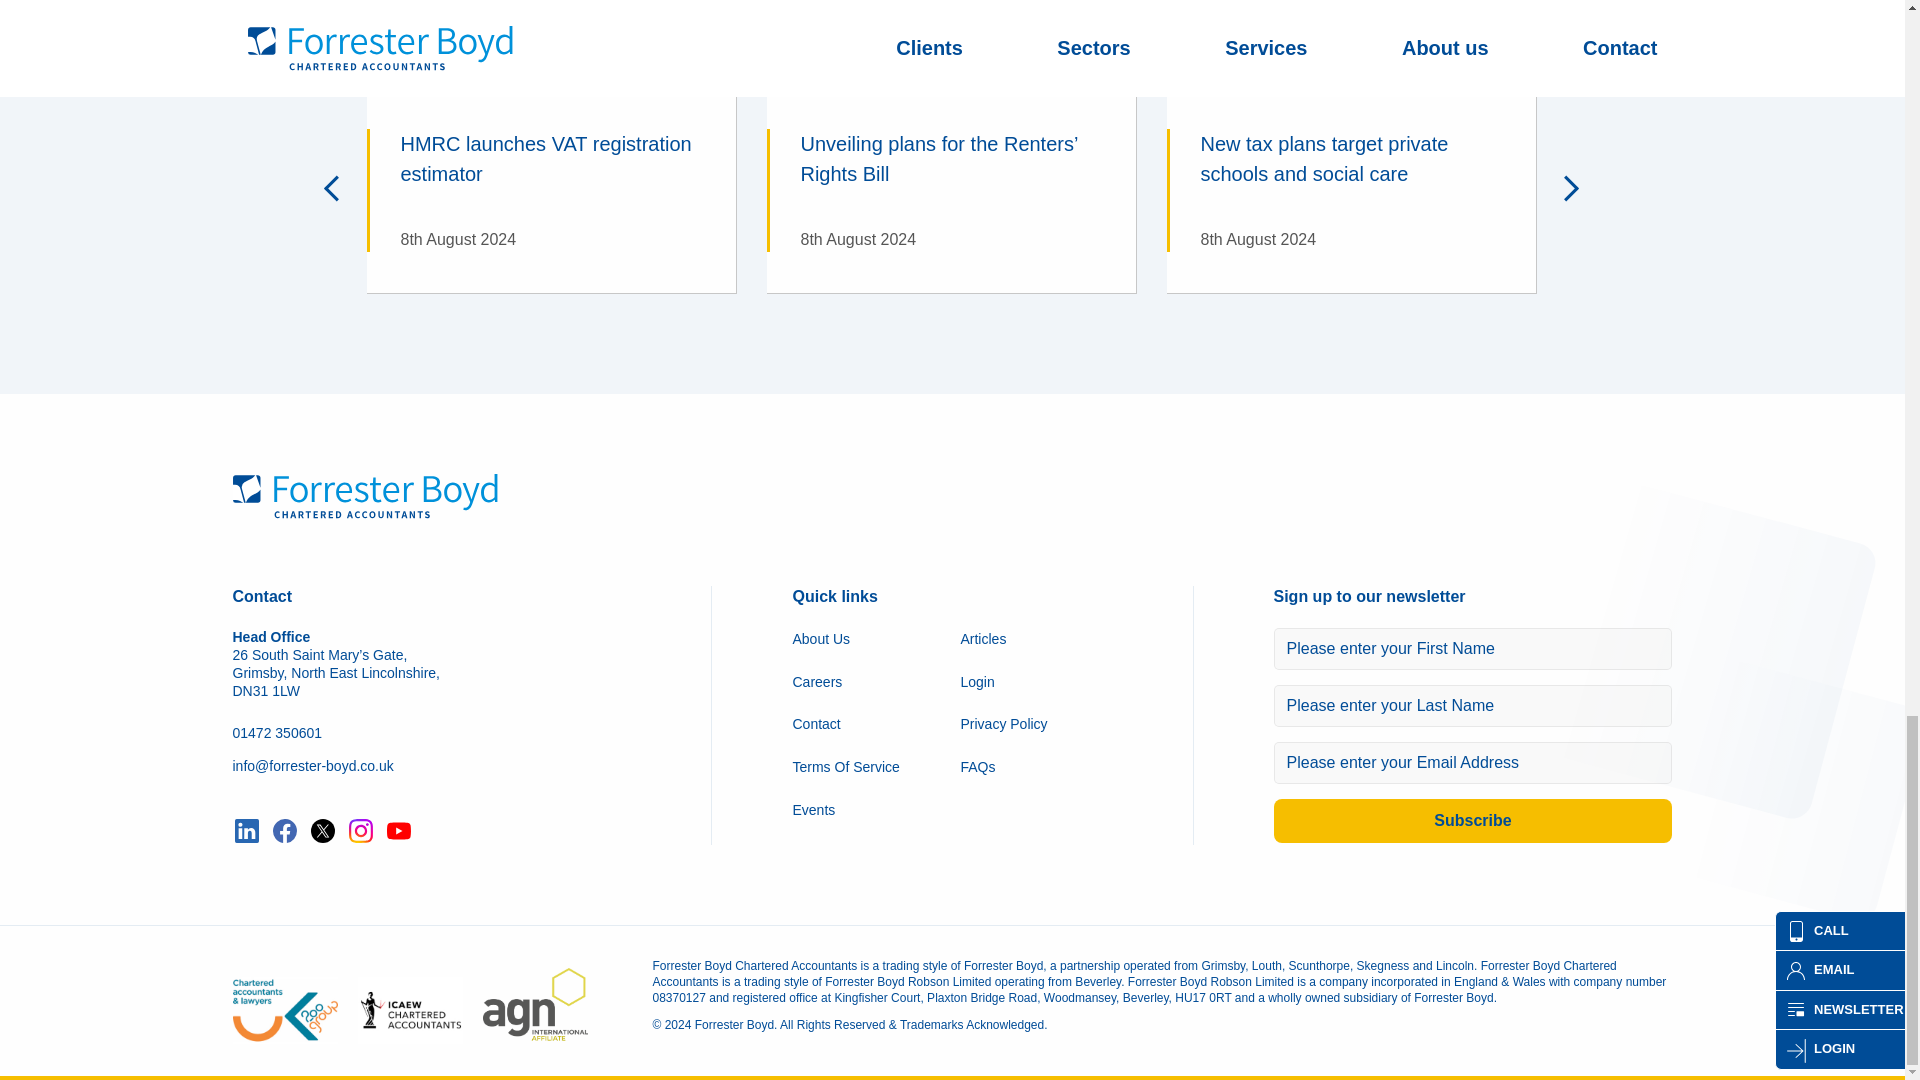 This screenshot has height=1080, width=1920. What do you see at coordinates (1352, 190) in the screenshot?
I see `New tax plans target private schools and social care` at bounding box center [1352, 190].